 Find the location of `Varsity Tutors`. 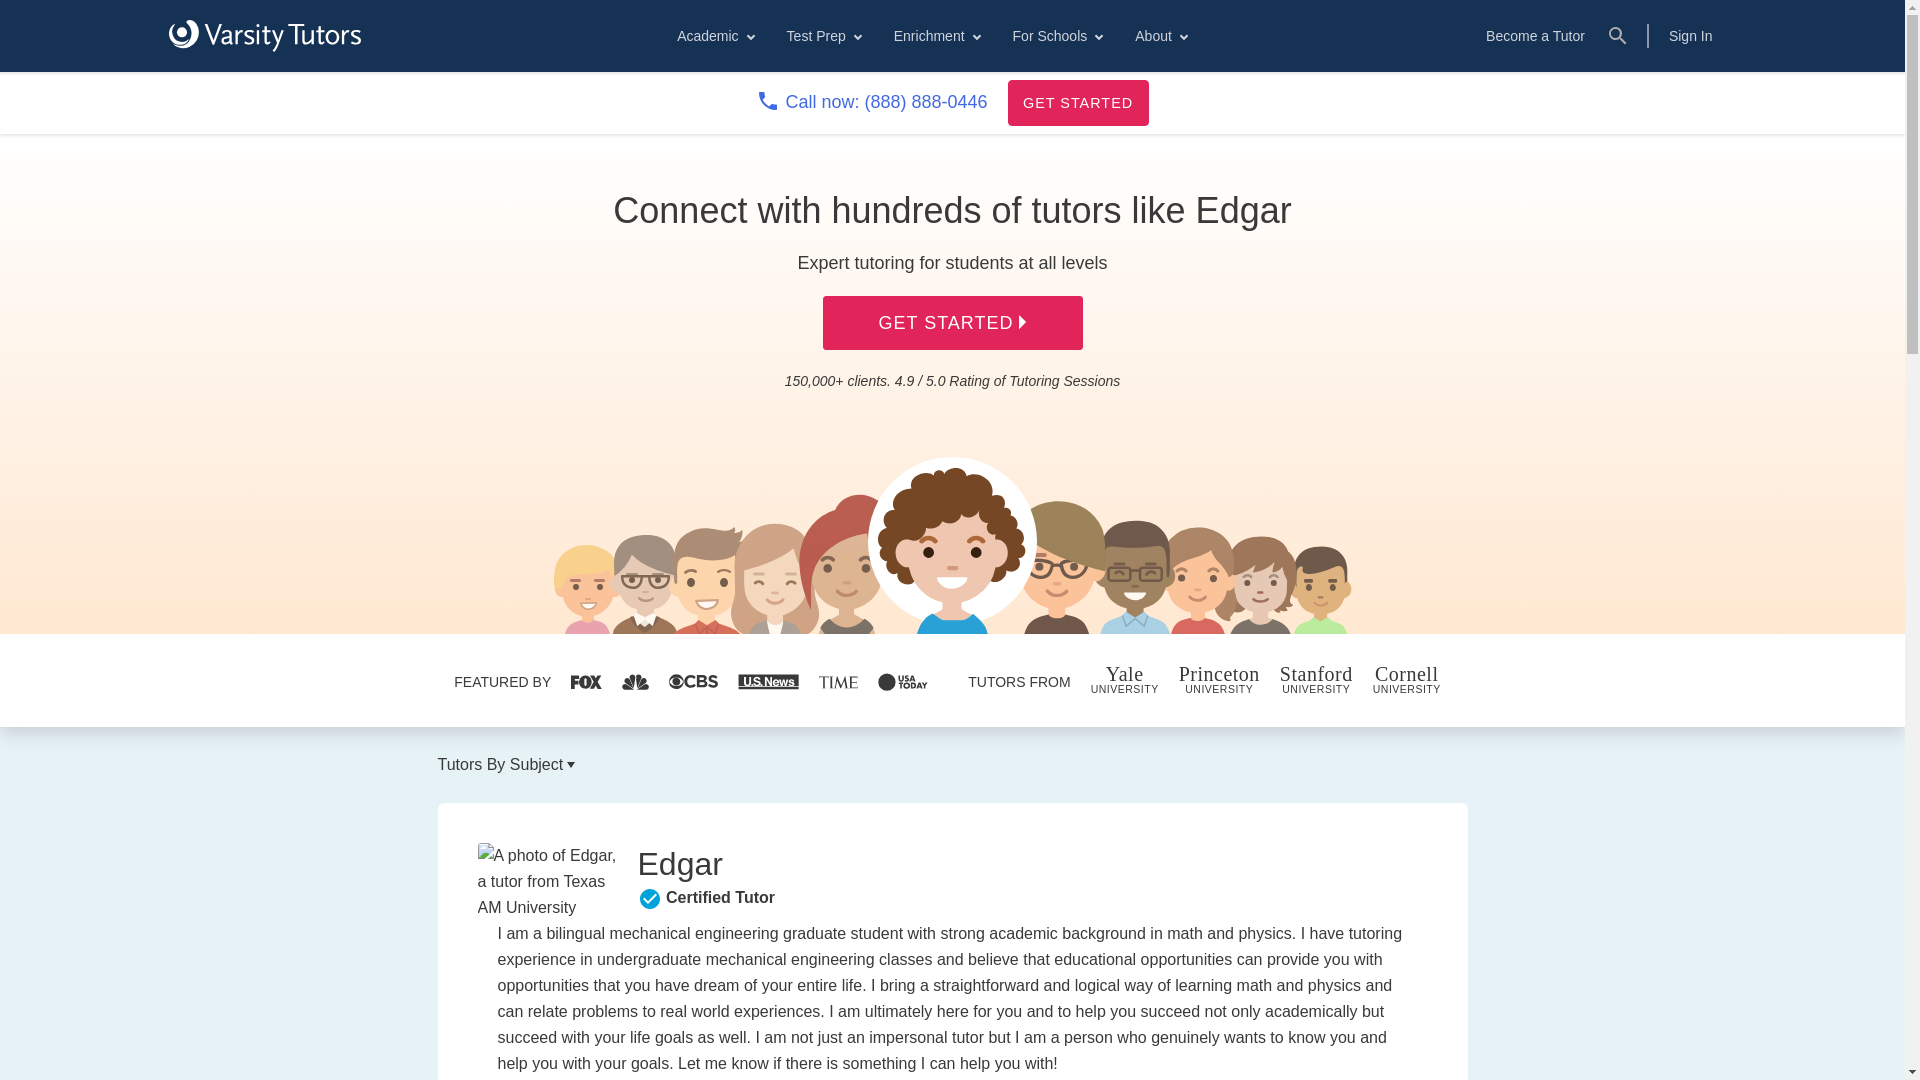

Varsity Tutors is located at coordinates (264, 36).